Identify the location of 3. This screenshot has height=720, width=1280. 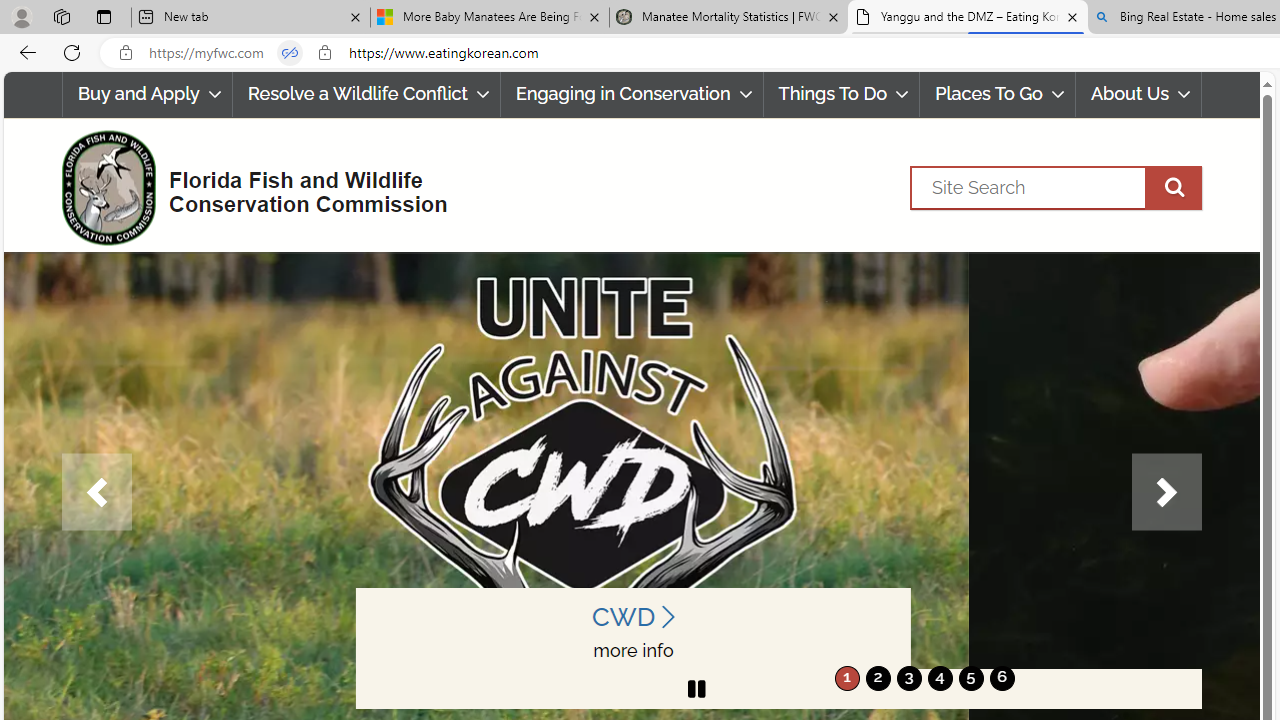
(908, 678).